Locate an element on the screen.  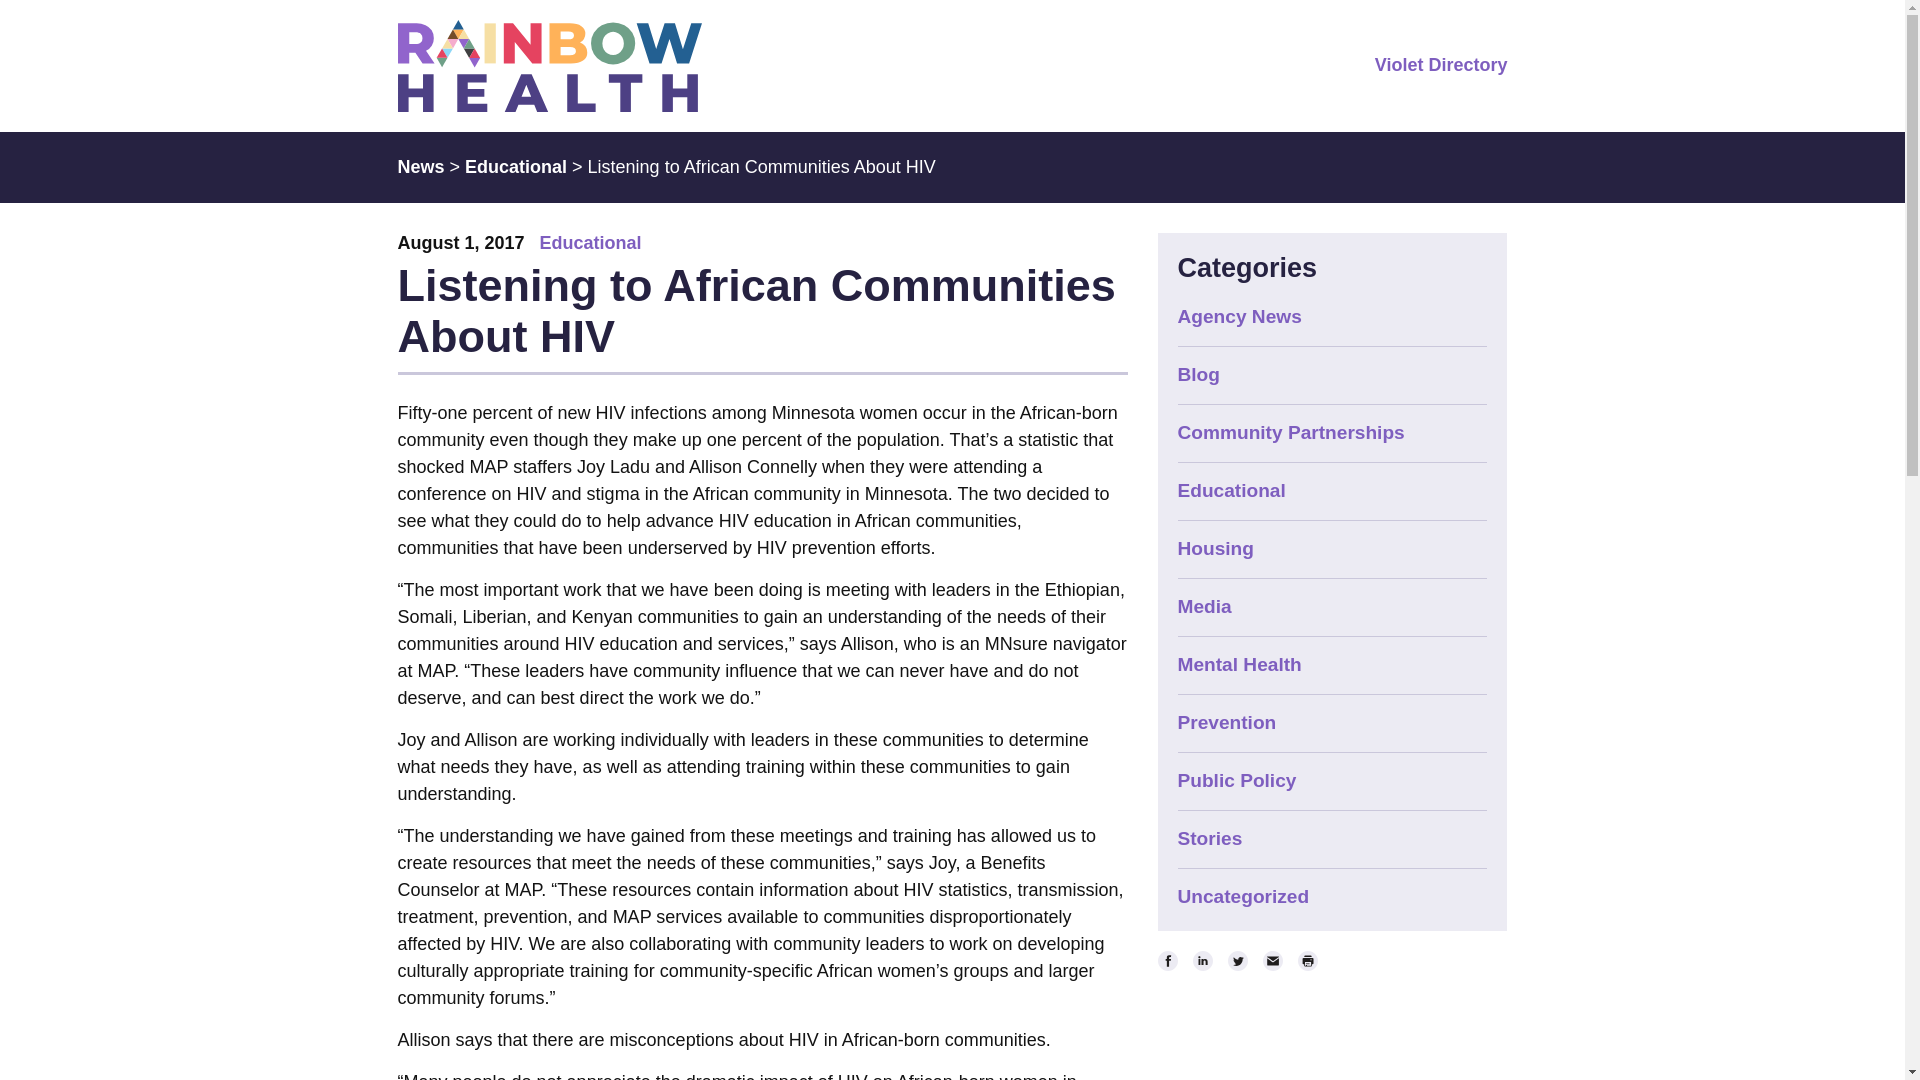
Agency News is located at coordinates (1240, 316).